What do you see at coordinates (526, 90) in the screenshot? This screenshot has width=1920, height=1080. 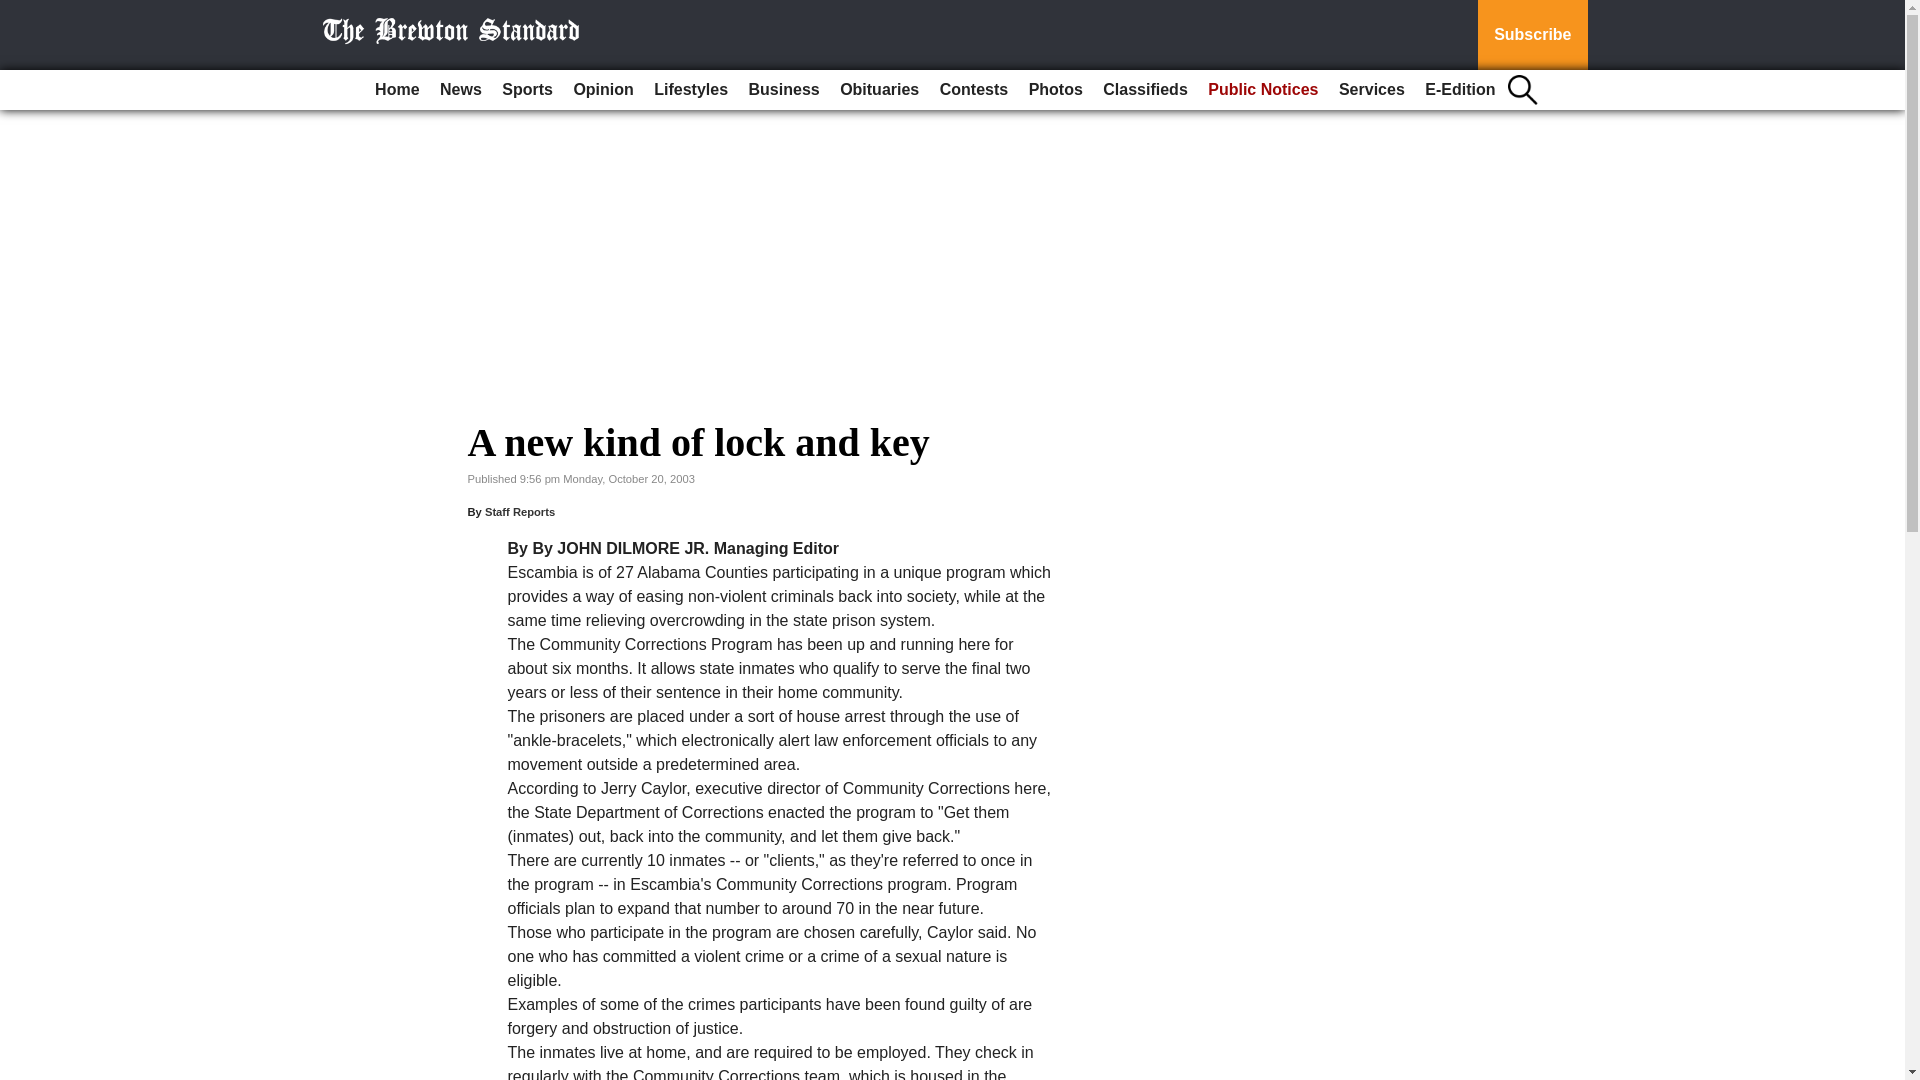 I see `Sports` at bounding box center [526, 90].